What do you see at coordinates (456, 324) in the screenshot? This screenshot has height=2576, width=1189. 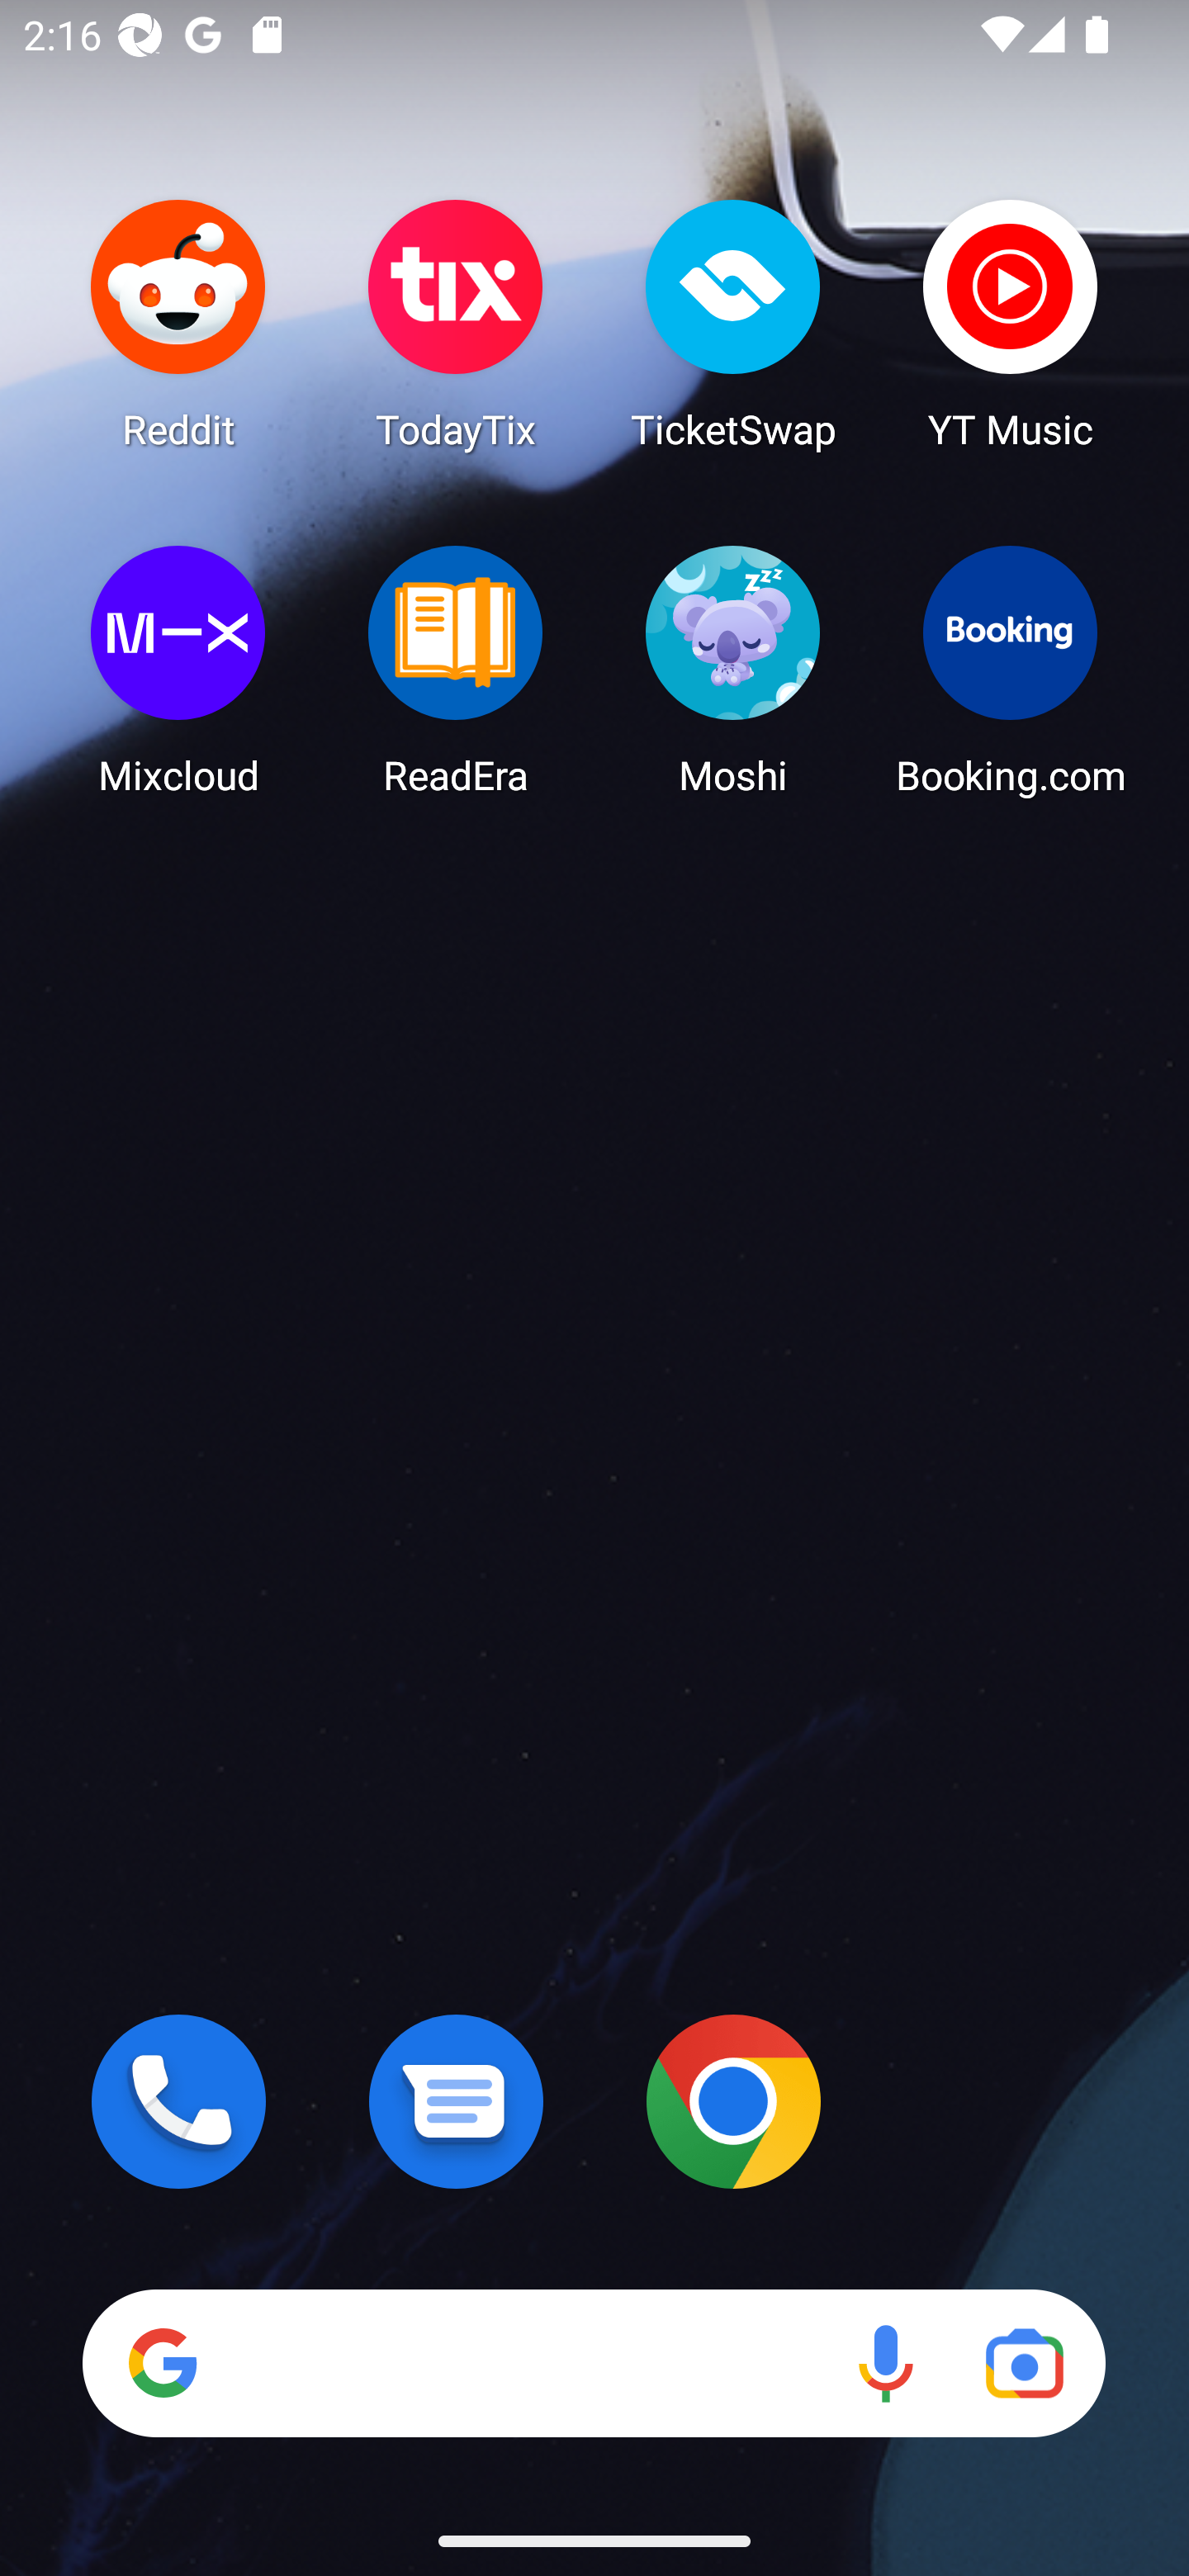 I see `TodayTix` at bounding box center [456, 324].